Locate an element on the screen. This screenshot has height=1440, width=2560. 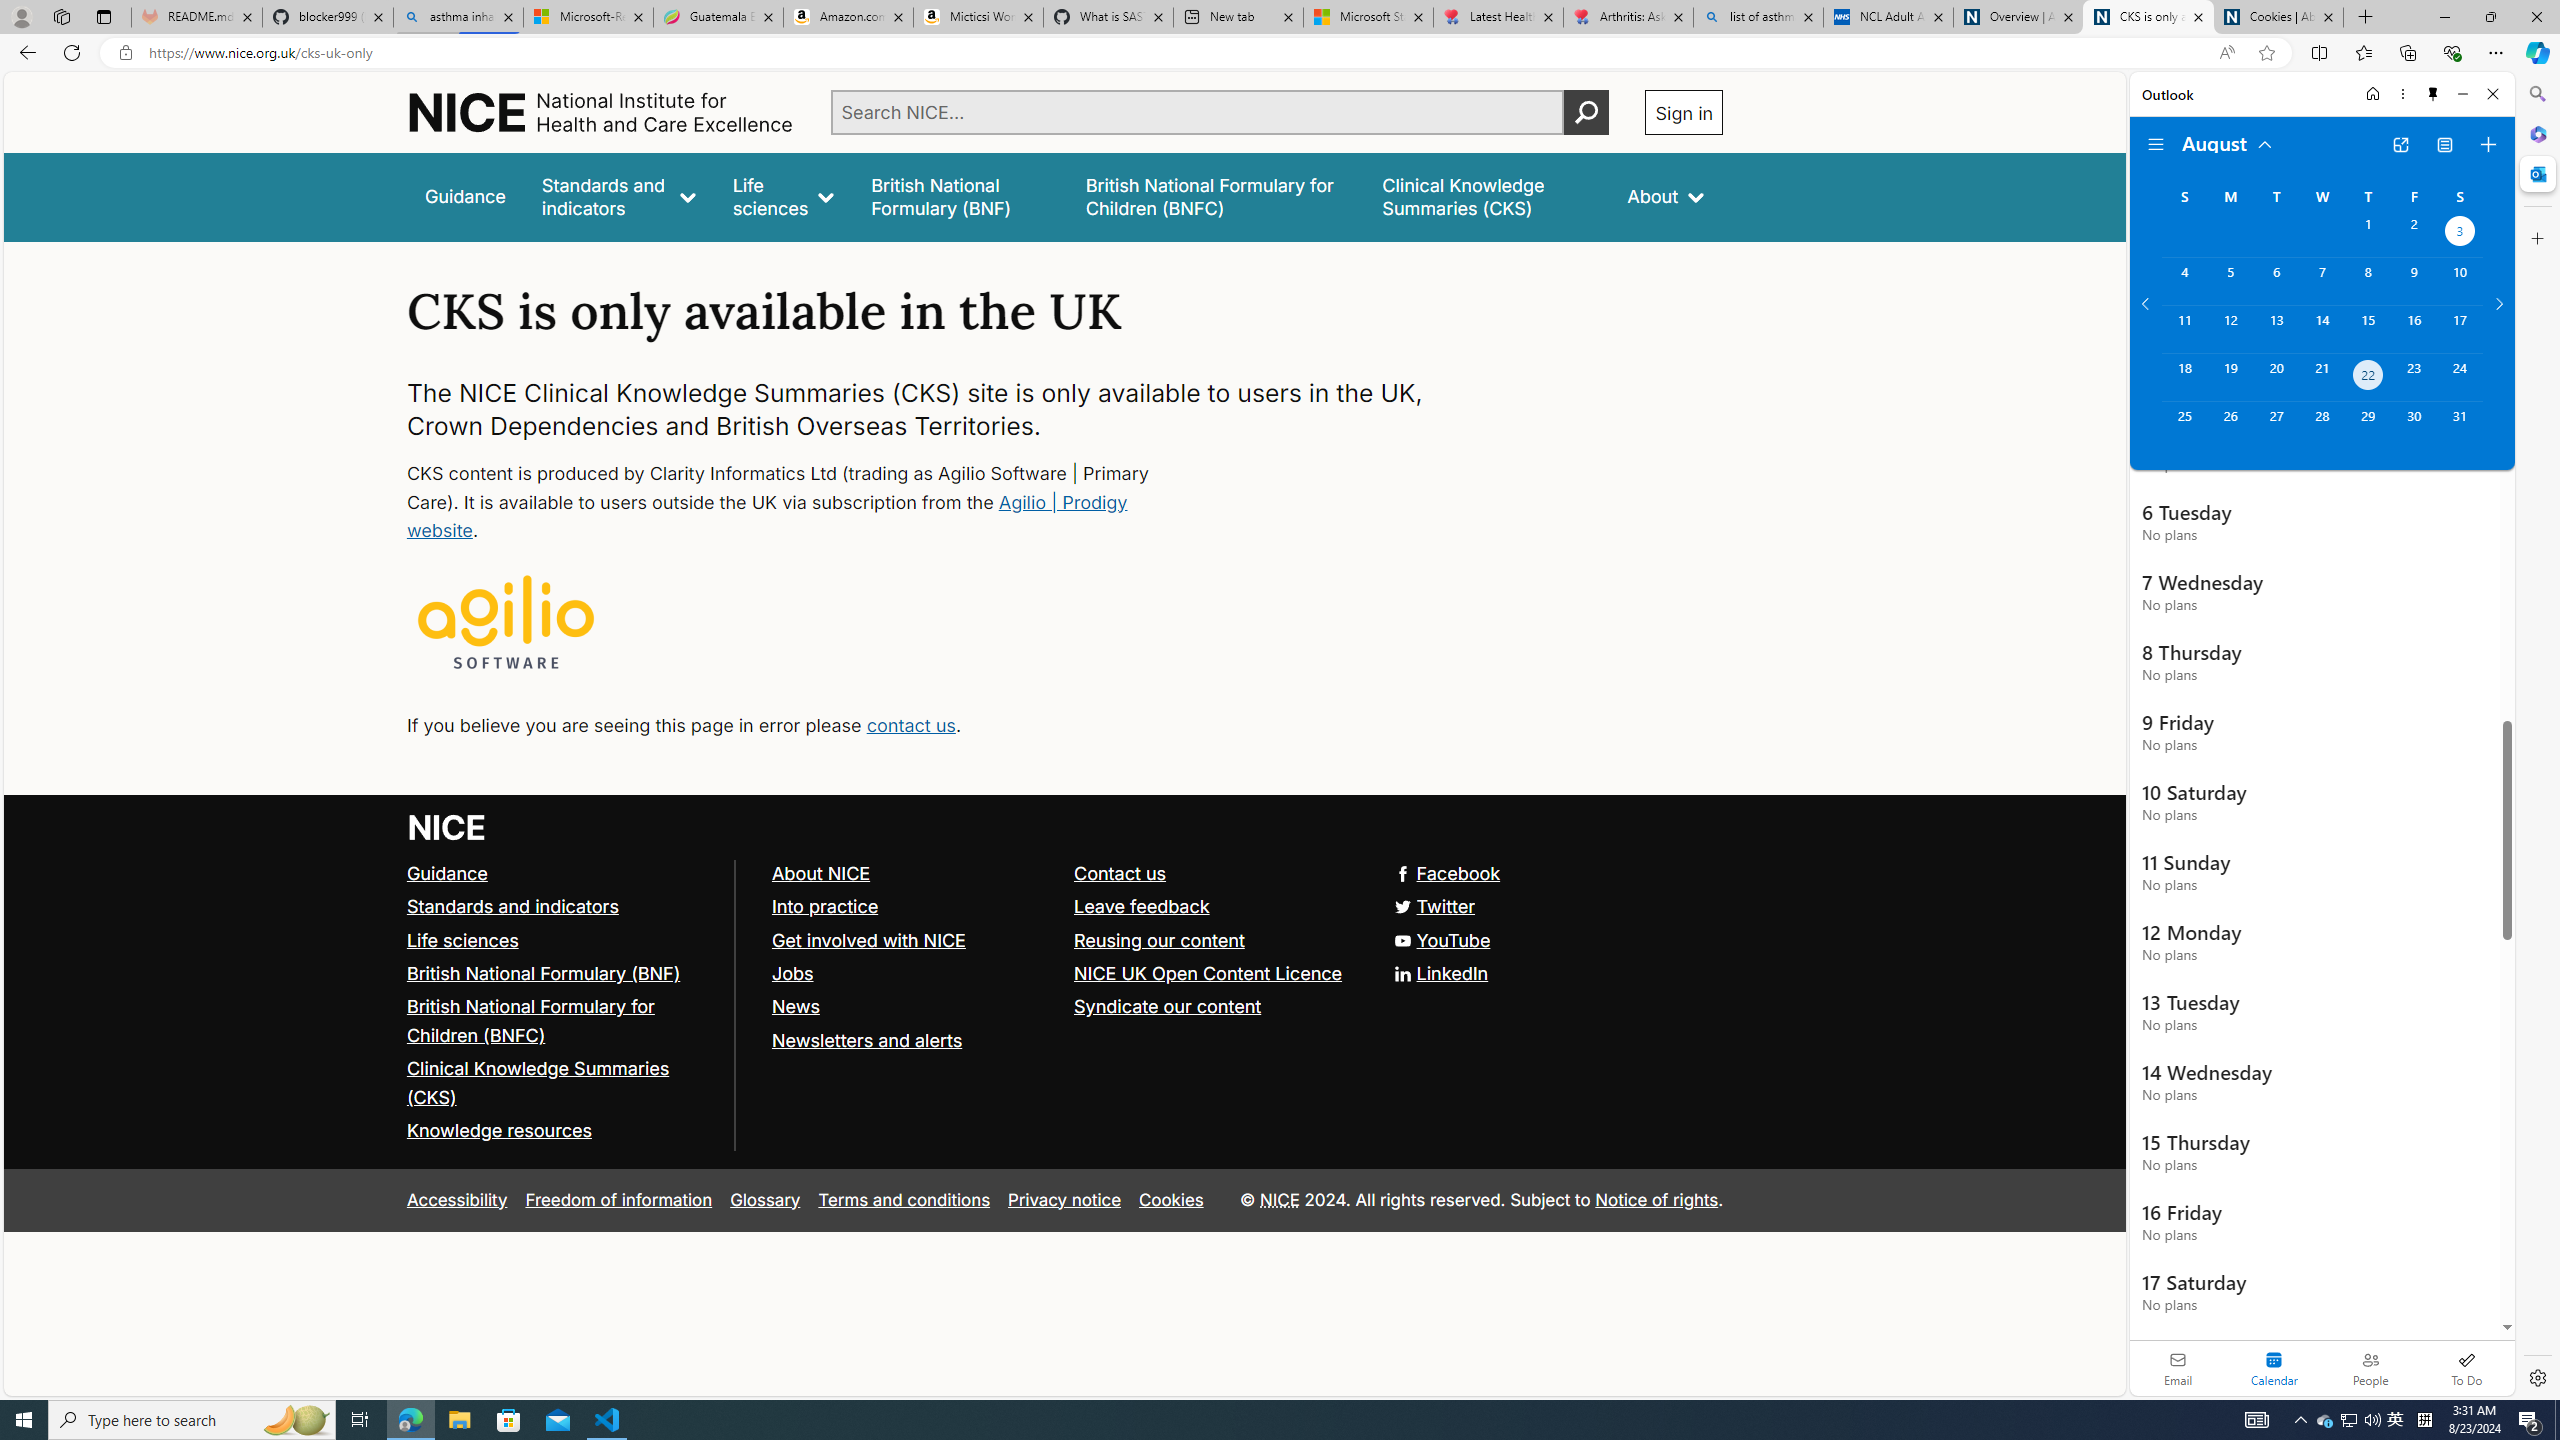
British National Formulary for Children (BNFC) is located at coordinates (562, 1022).